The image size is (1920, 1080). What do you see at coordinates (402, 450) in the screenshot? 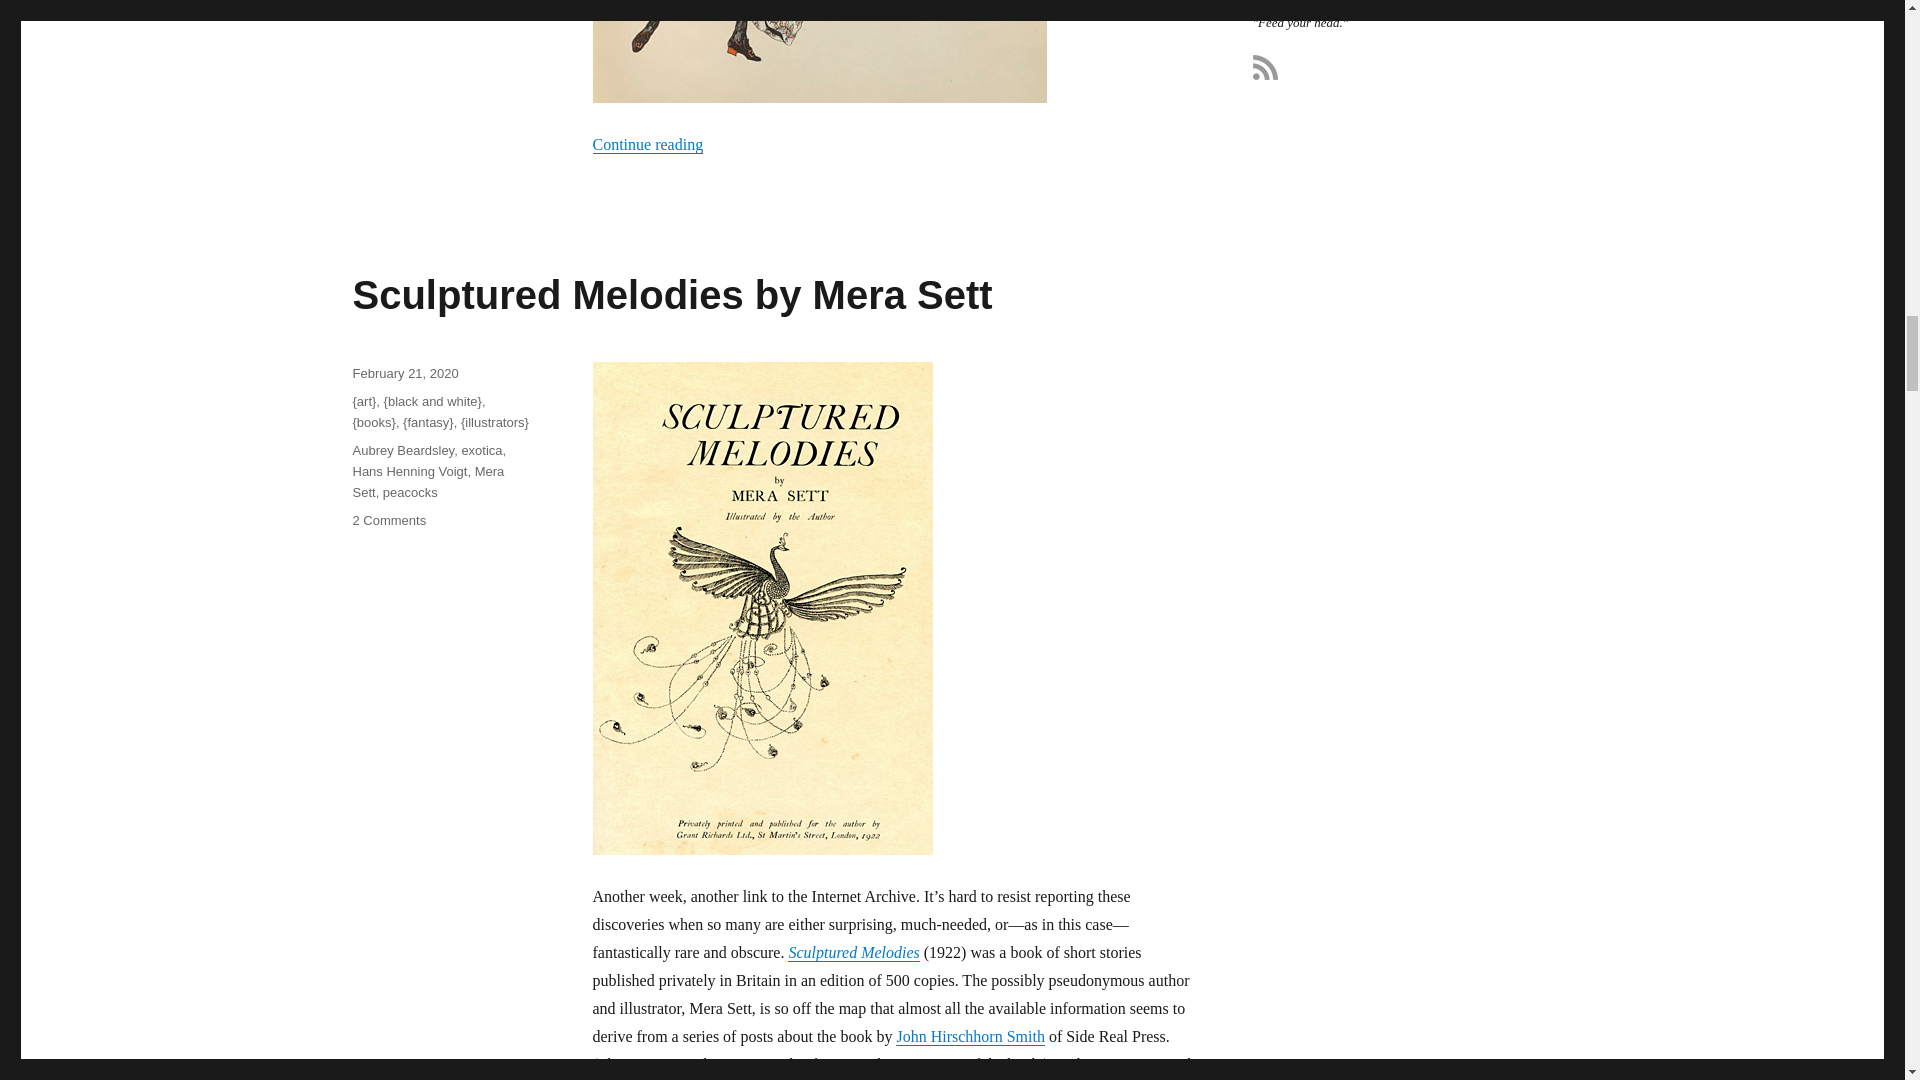
I see `Aubrey Beardsley` at bounding box center [402, 450].